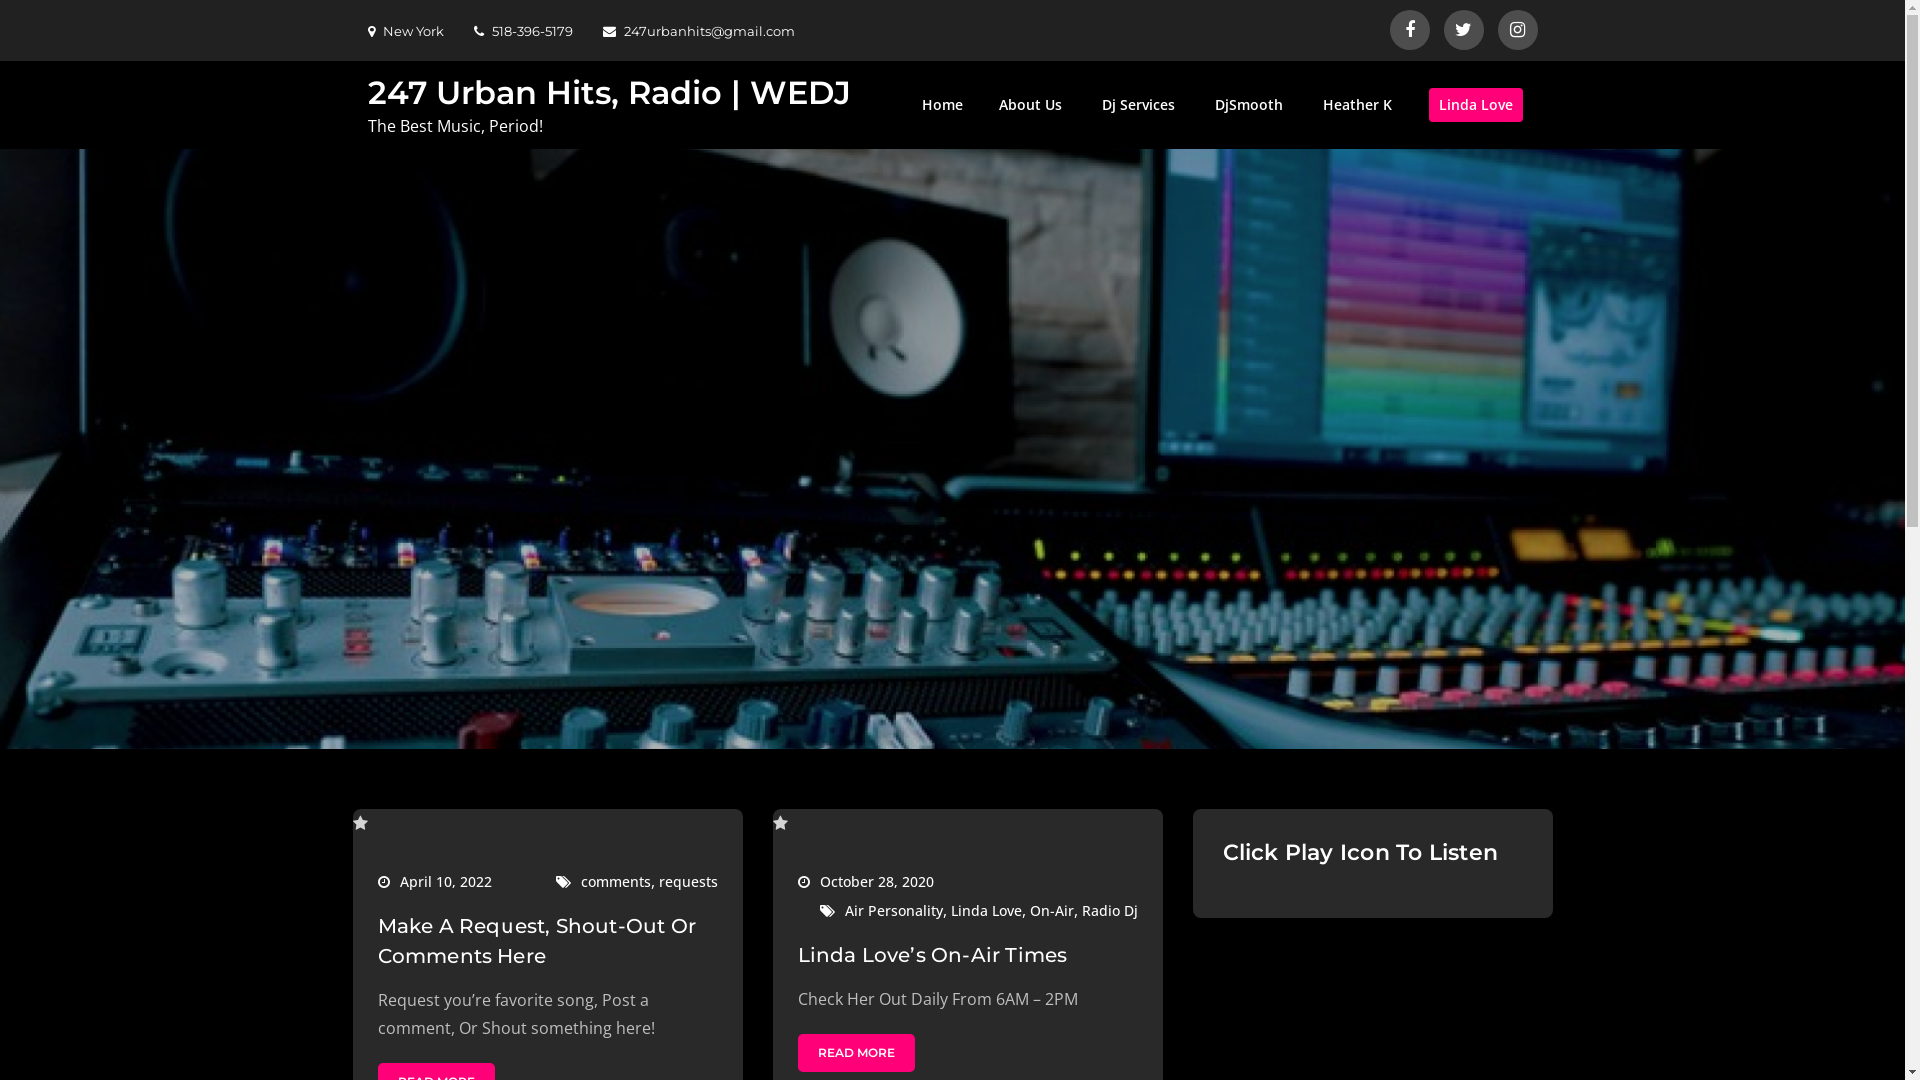 This screenshot has width=1920, height=1080. What do you see at coordinates (1138, 105) in the screenshot?
I see `Dj Services` at bounding box center [1138, 105].